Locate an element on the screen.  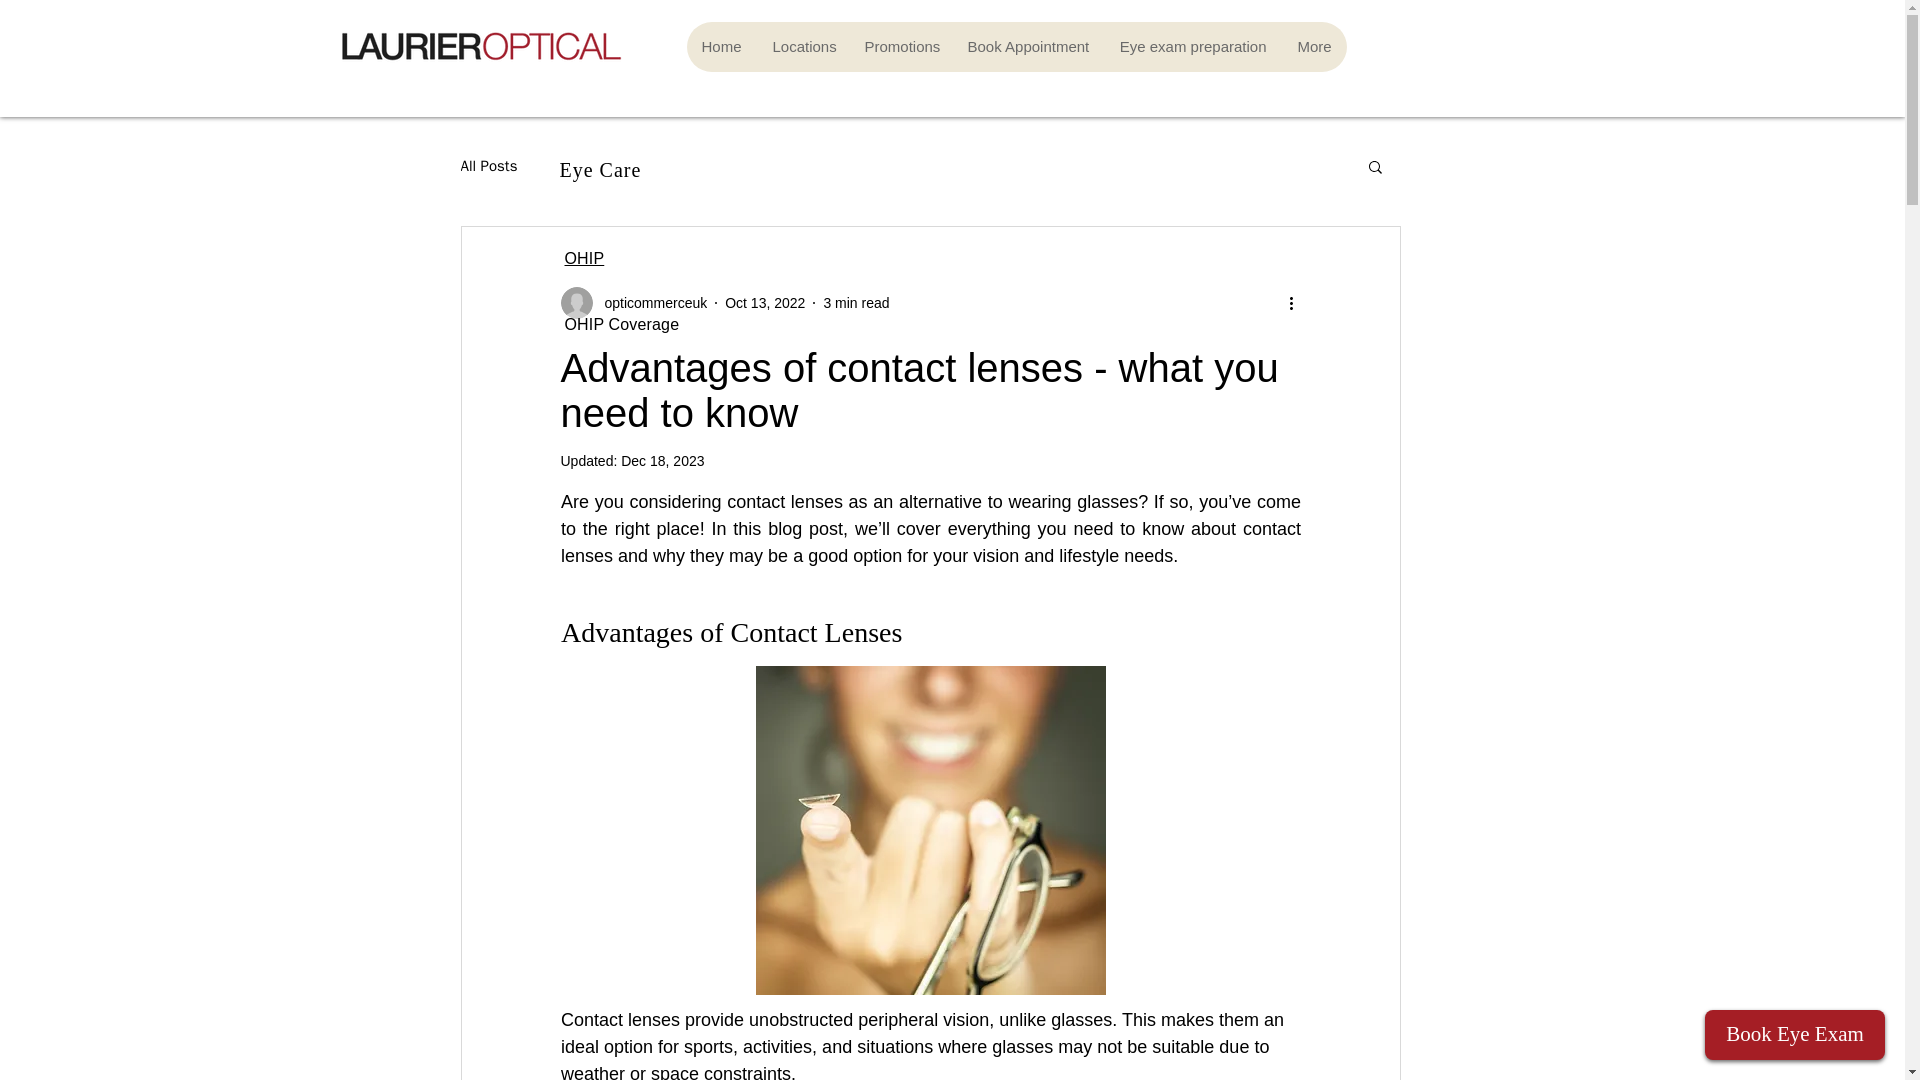
Eye exam preparation is located at coordinates (1193, 46).